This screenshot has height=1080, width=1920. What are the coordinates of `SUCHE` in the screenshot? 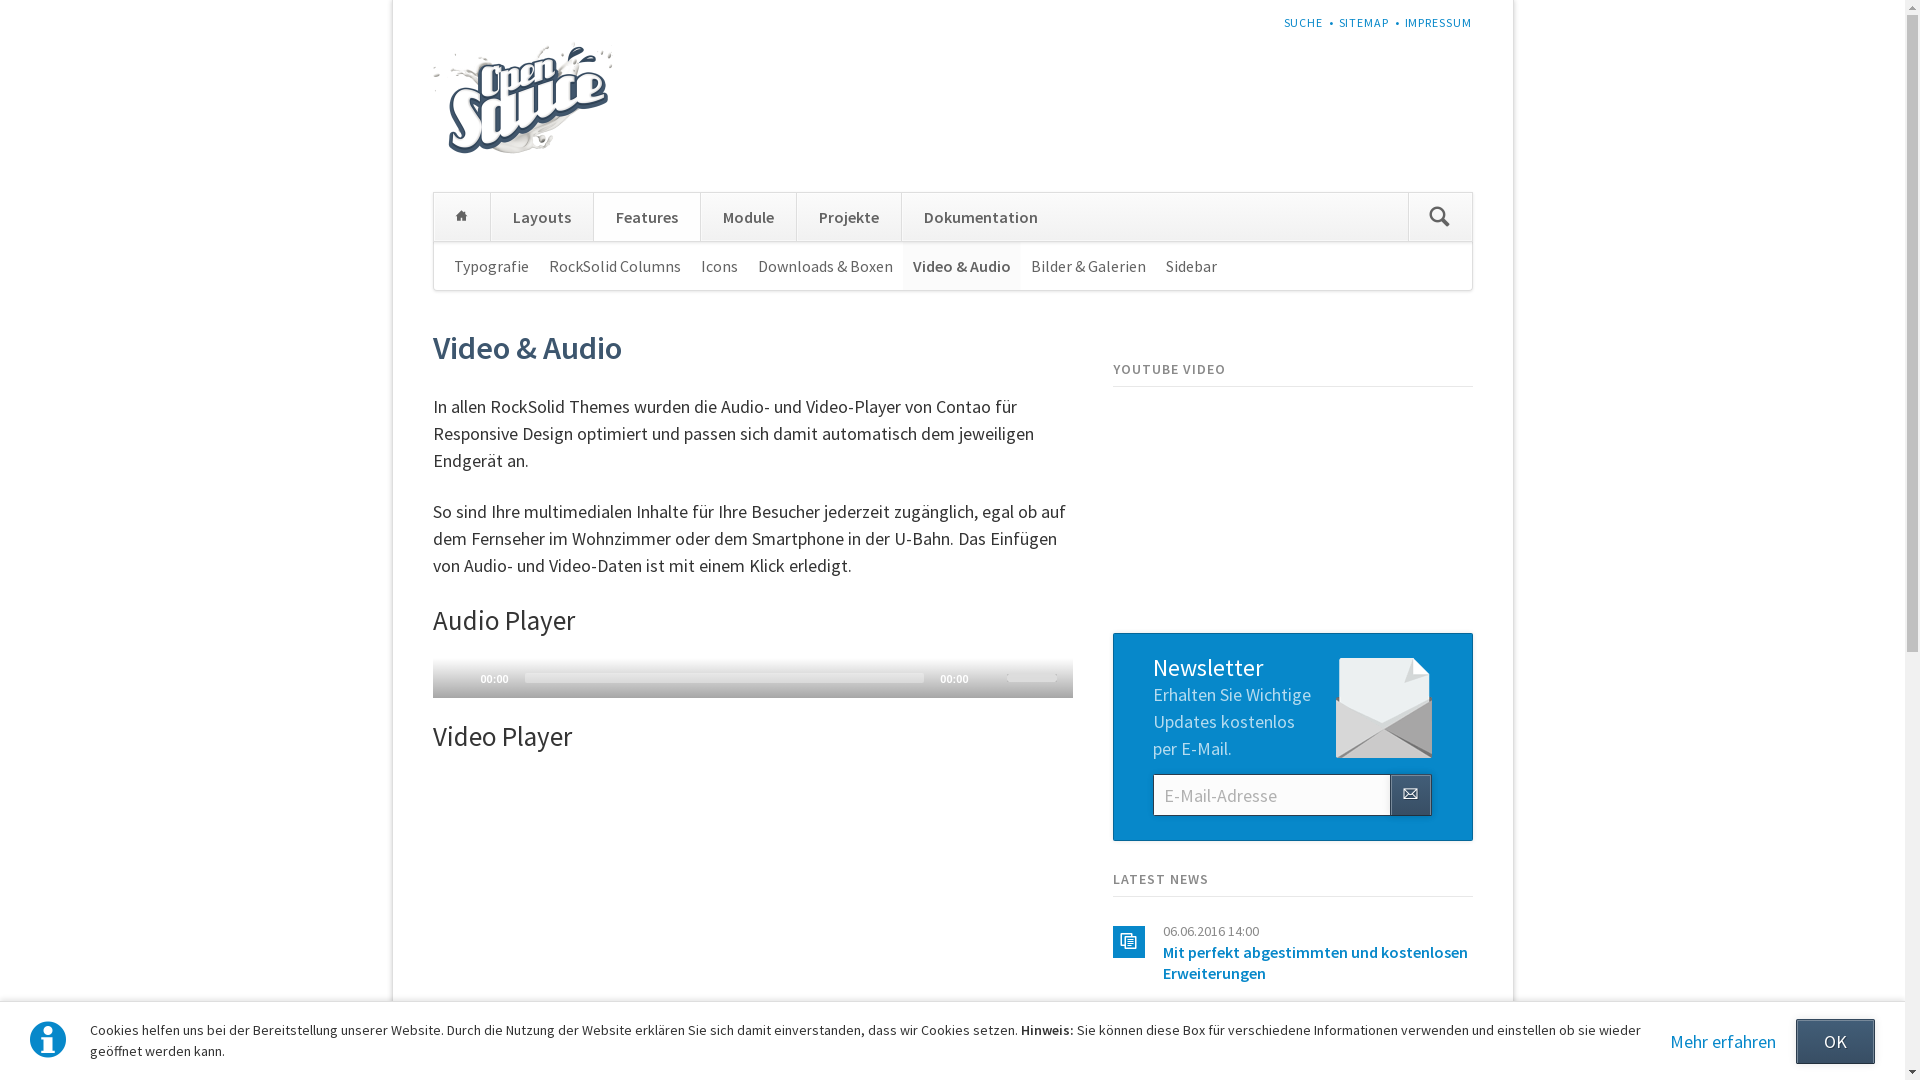 It's located at (1304, 22).